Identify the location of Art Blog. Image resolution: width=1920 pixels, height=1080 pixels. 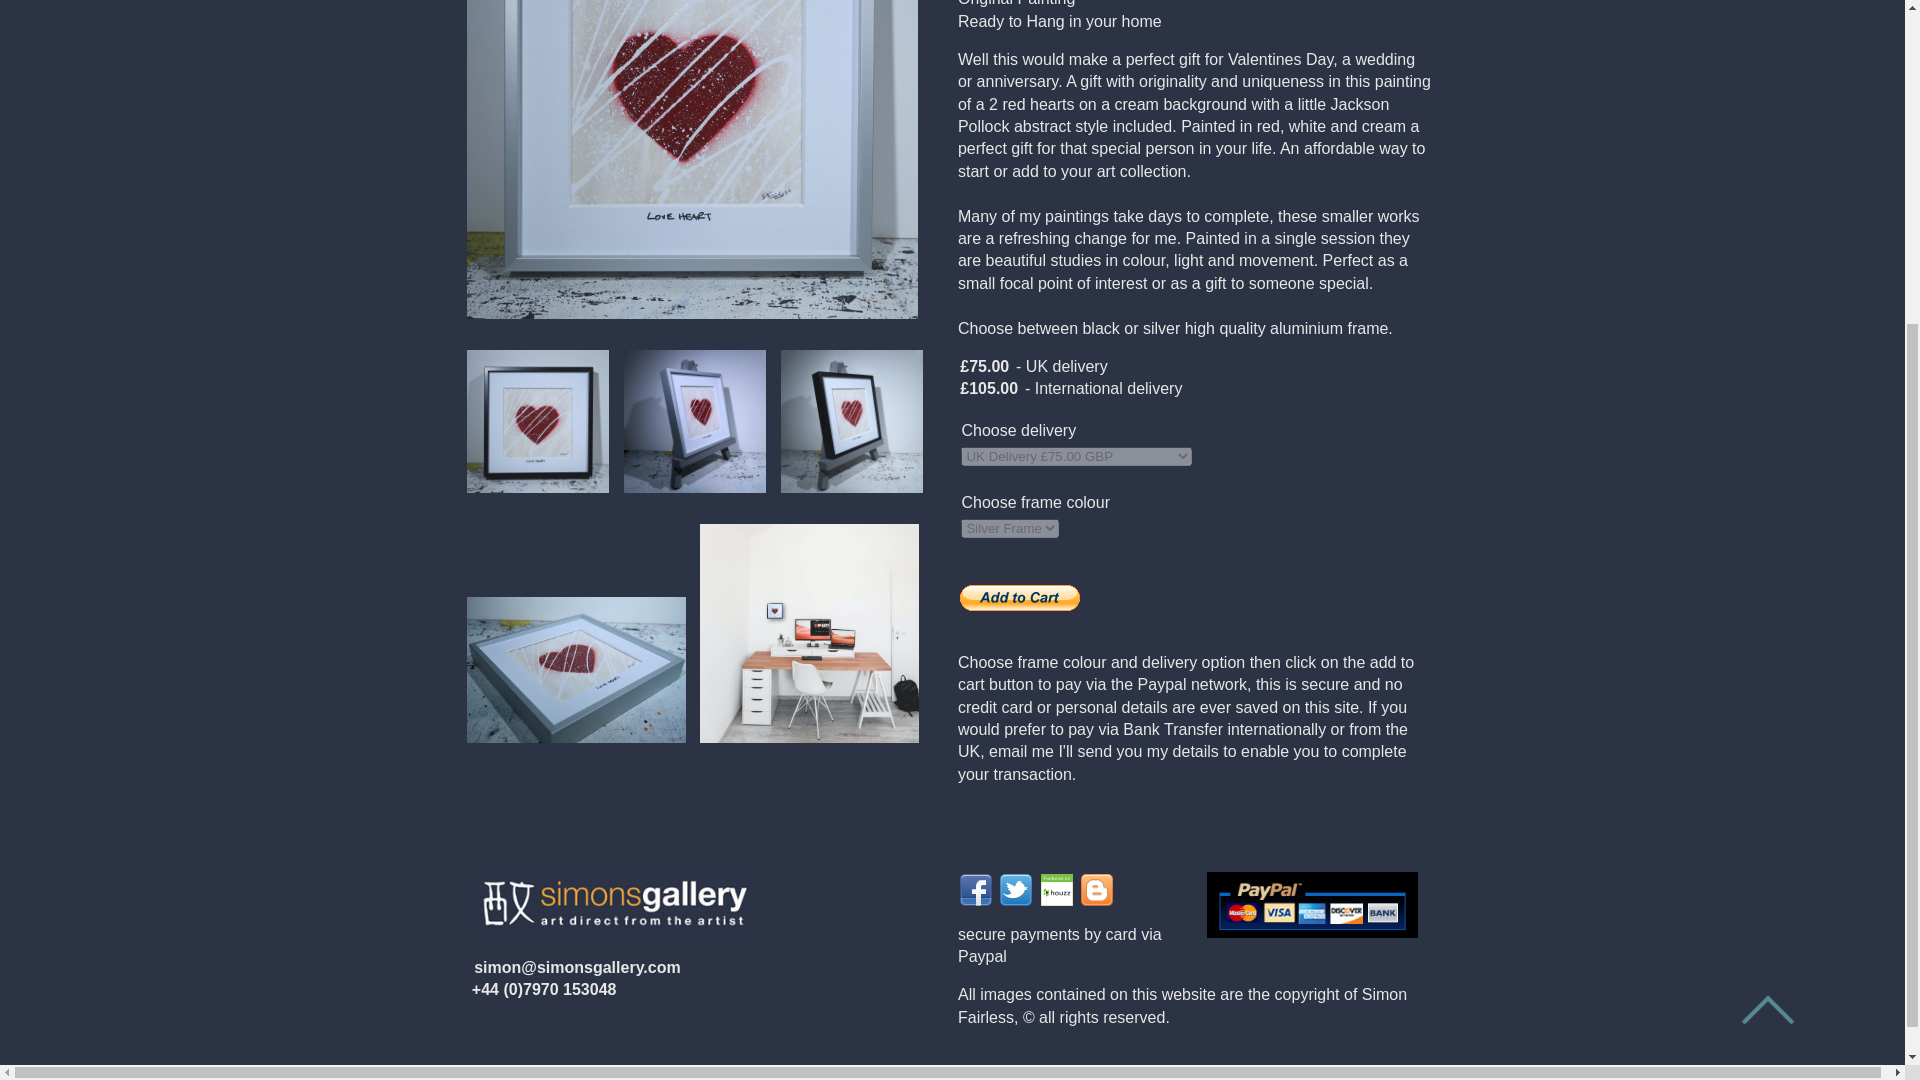
(1096, 888).